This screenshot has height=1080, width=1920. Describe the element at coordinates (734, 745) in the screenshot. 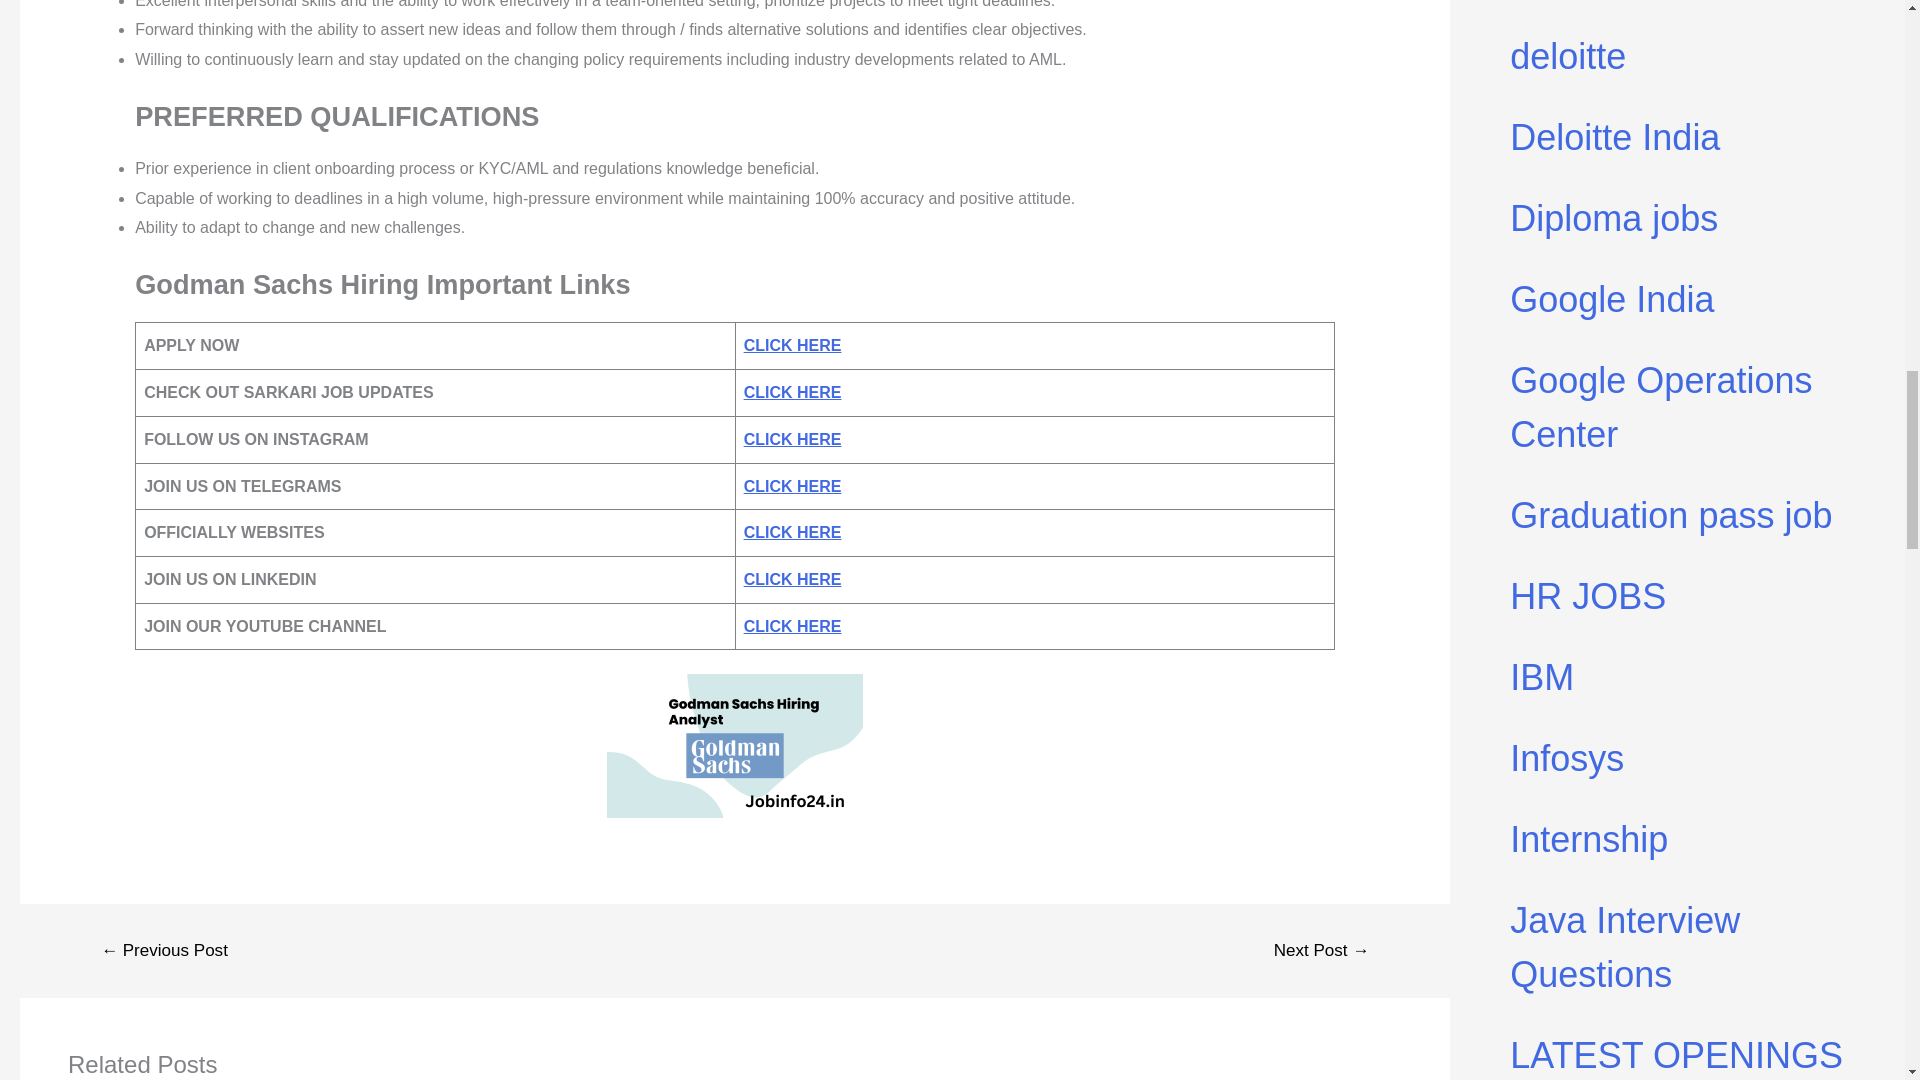

I see `Godman Sachs Hiring Analyst 3` at that location.